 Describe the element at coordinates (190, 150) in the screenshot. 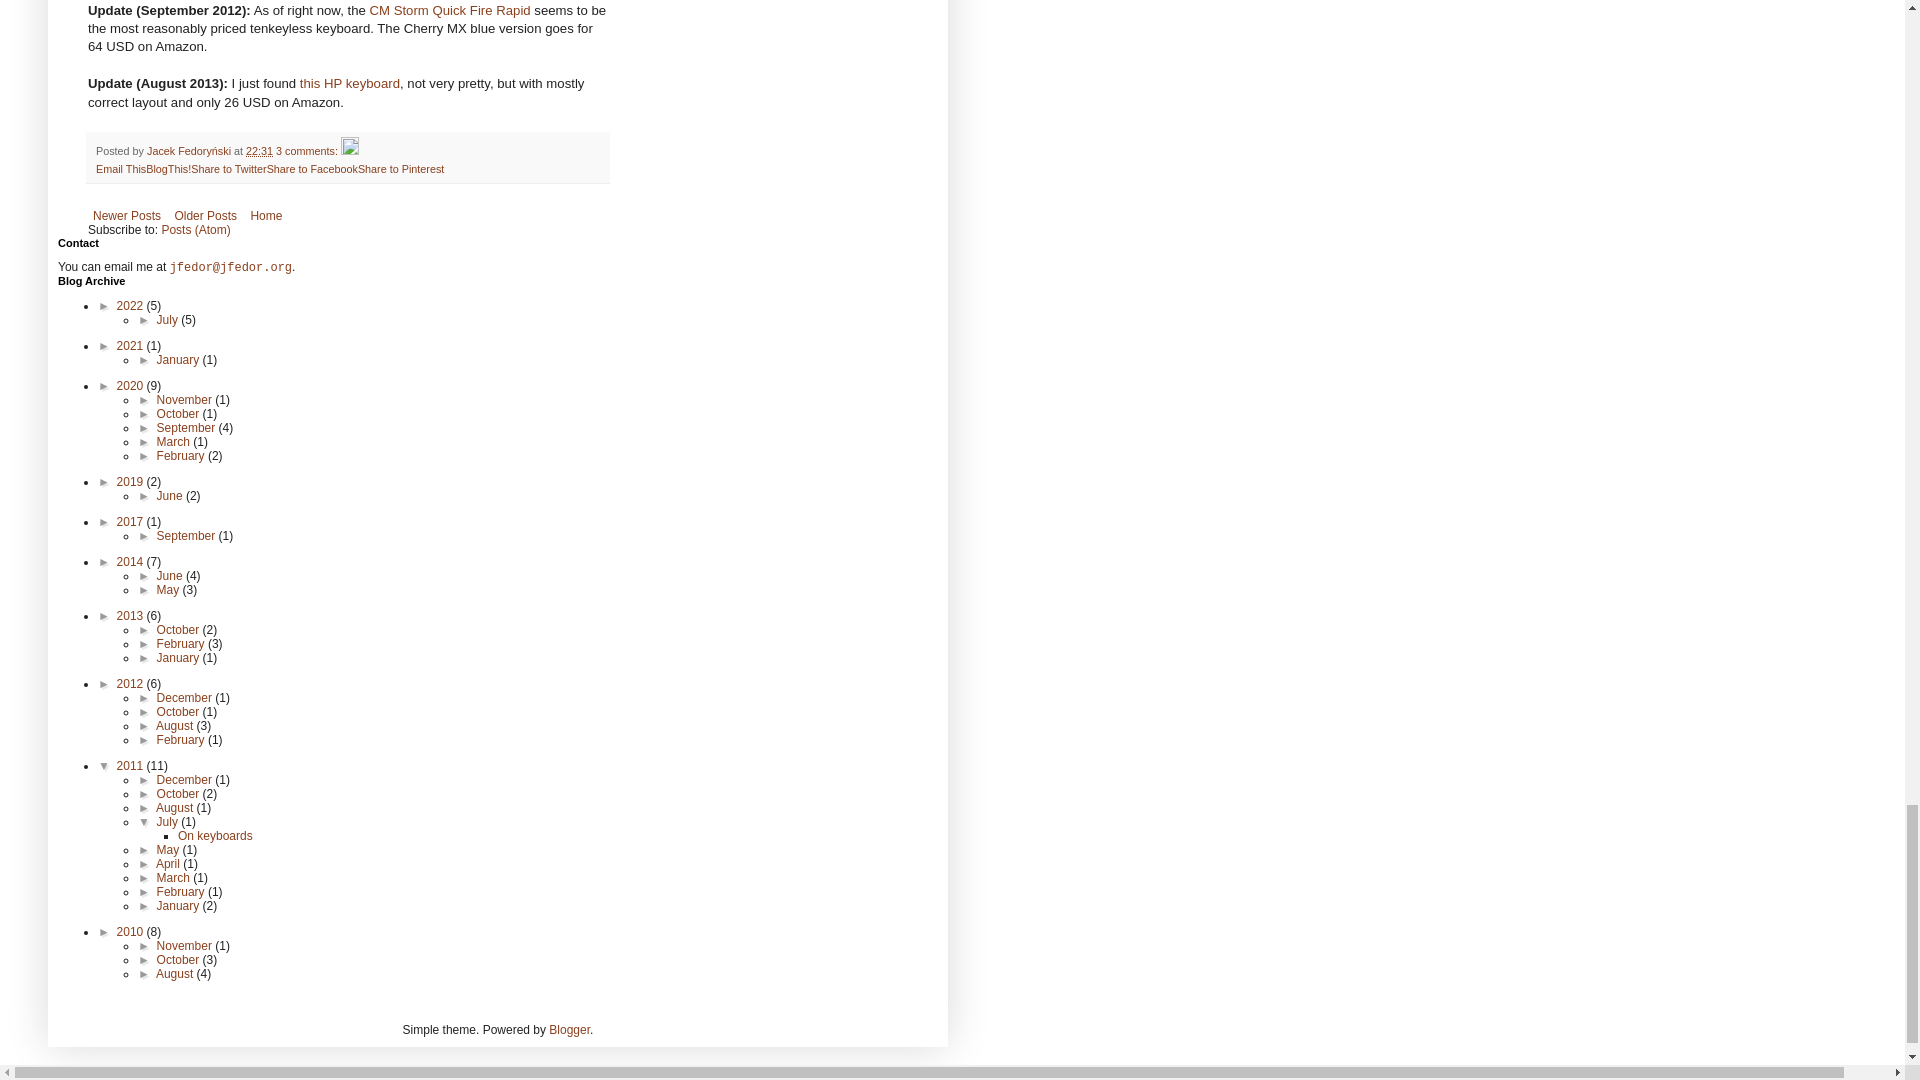

I see `author profile` at that location.